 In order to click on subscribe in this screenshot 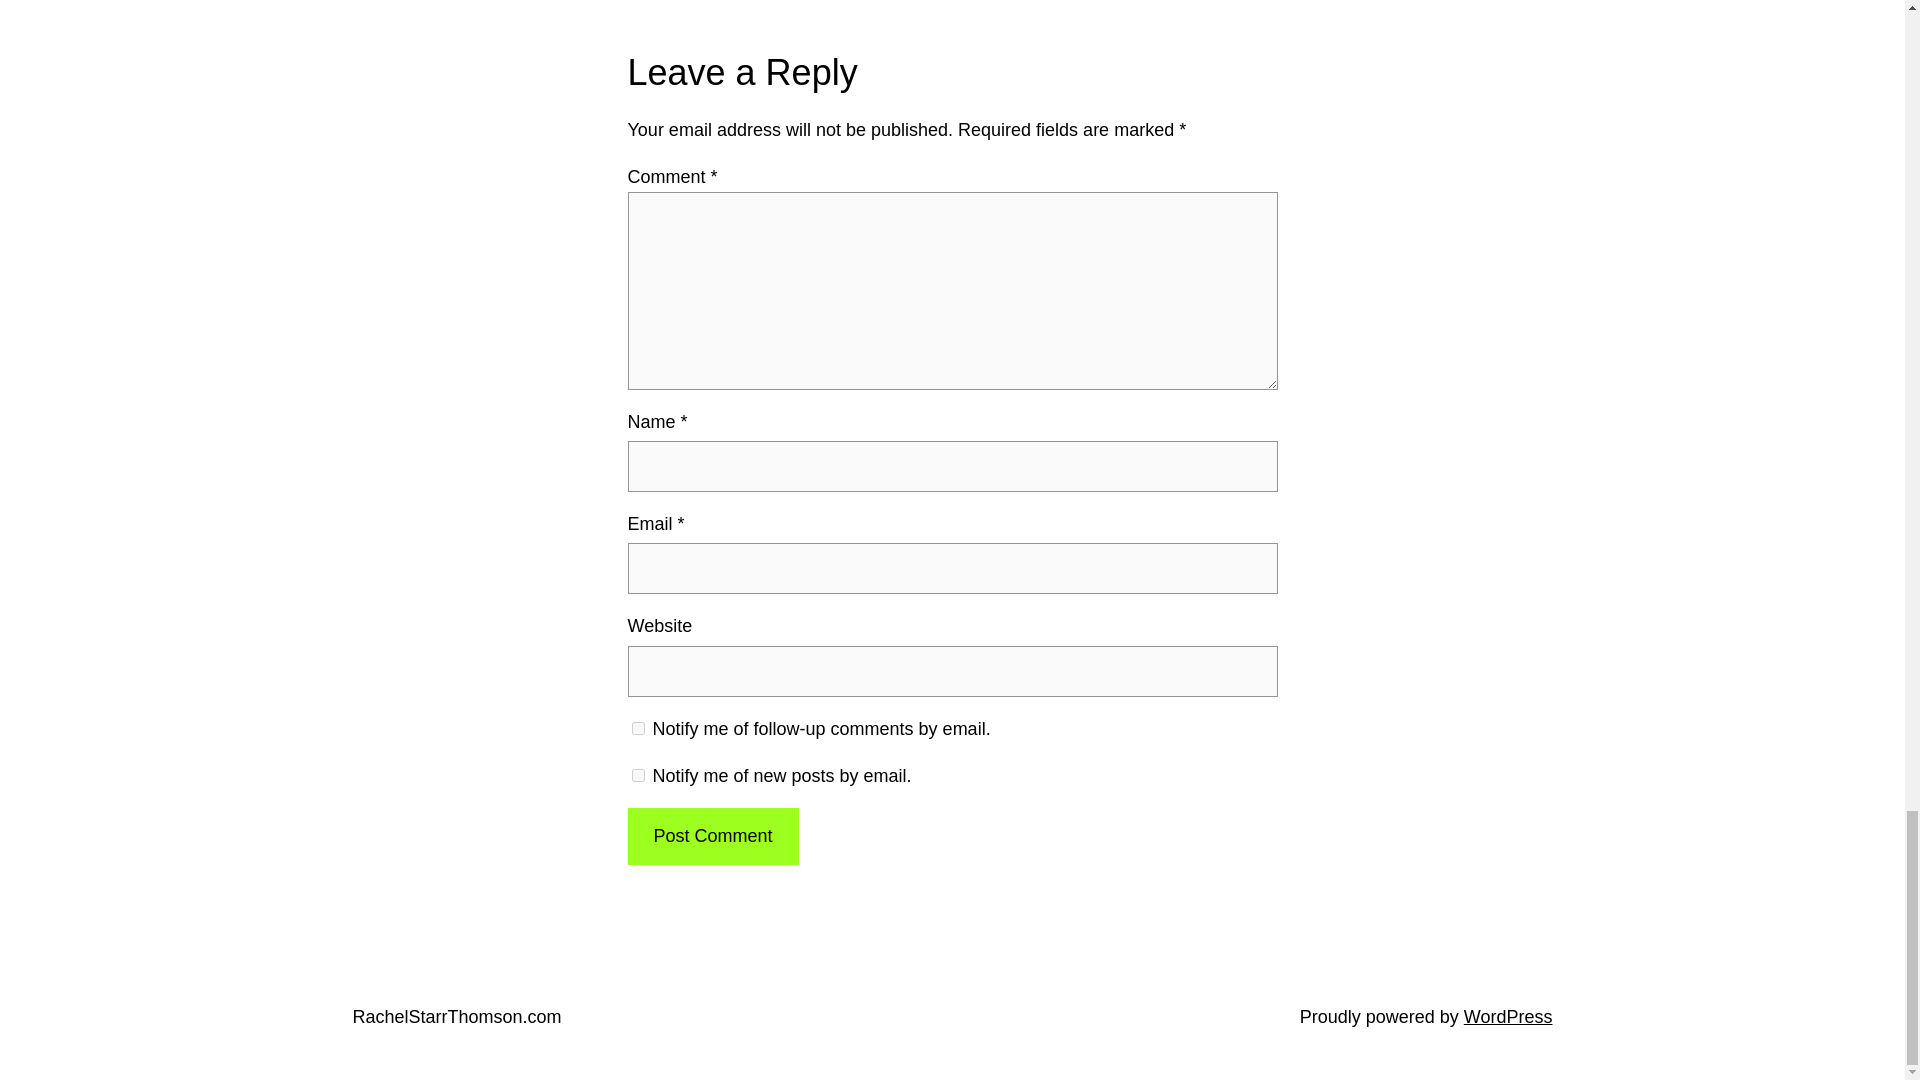, I will do `click(638, 774)`.